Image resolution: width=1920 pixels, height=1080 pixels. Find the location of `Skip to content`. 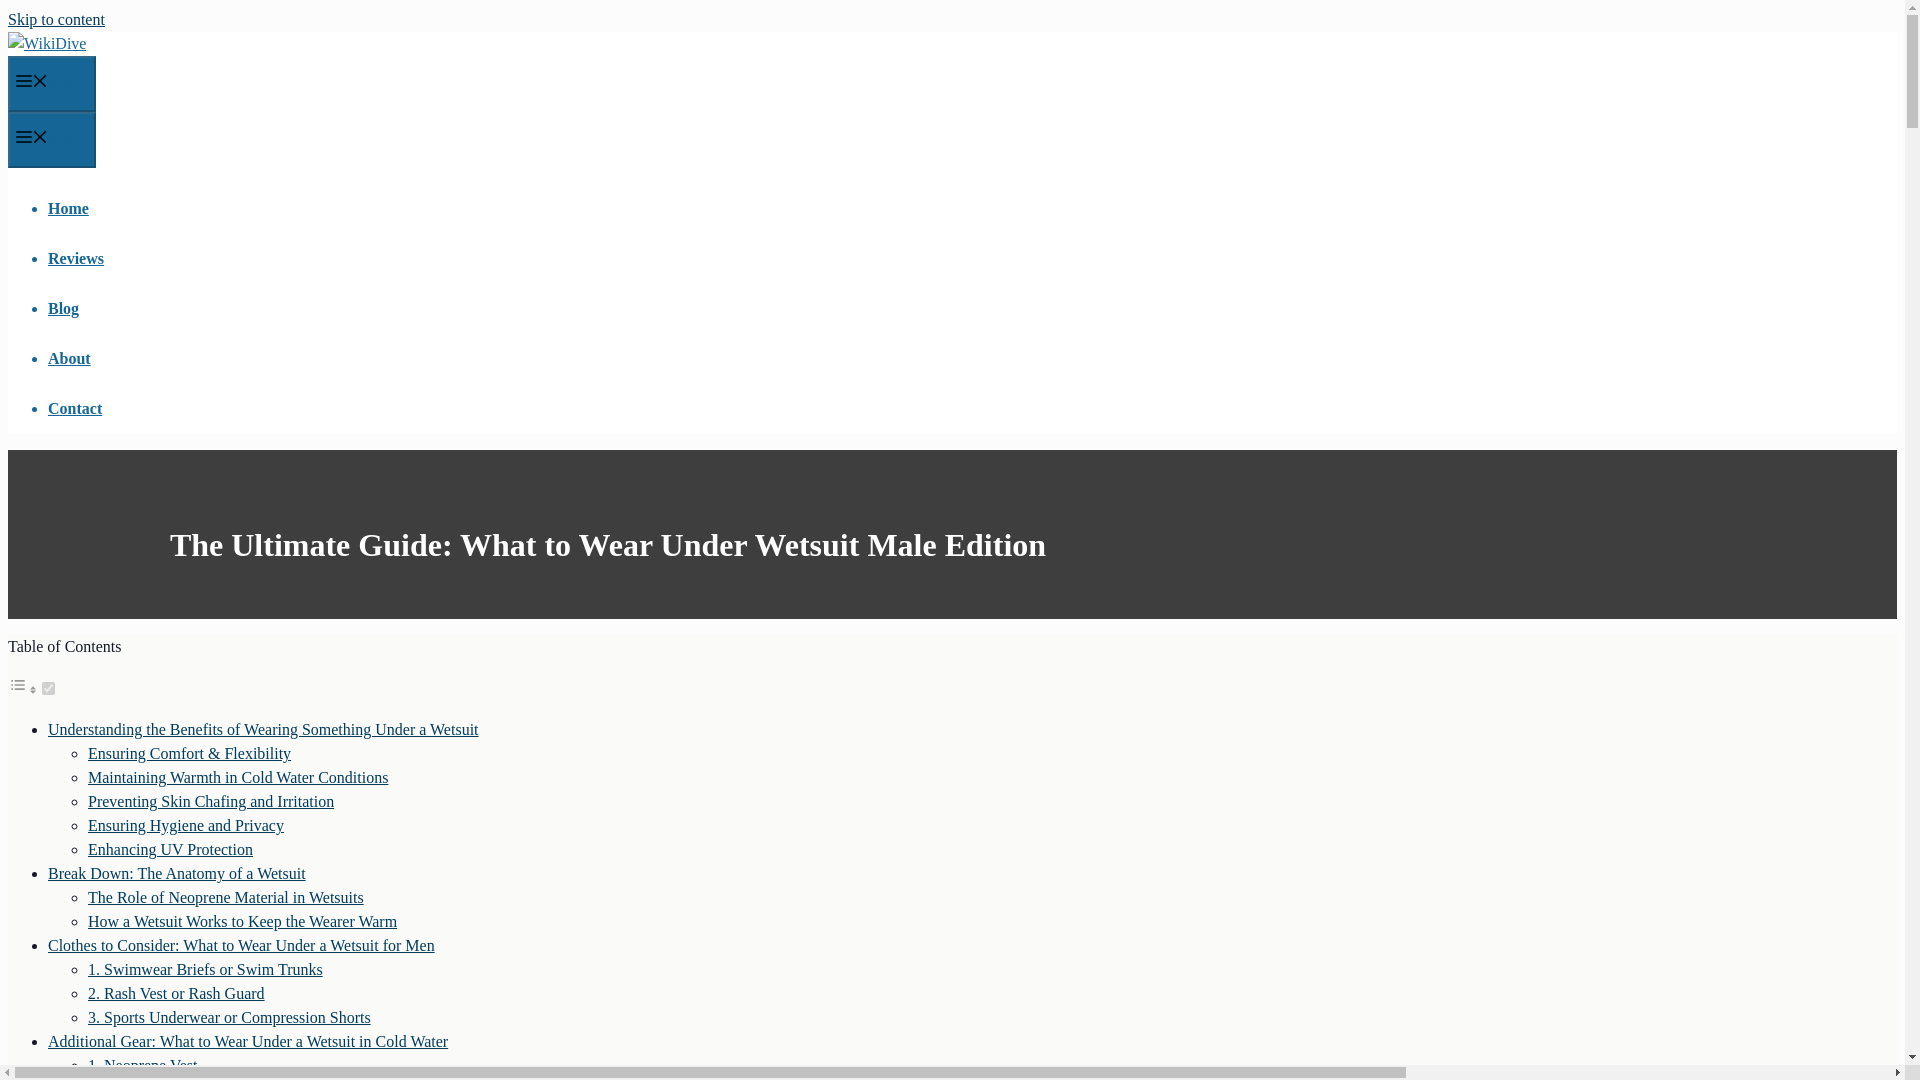

Skip to content is located at coordinates (56, 19).